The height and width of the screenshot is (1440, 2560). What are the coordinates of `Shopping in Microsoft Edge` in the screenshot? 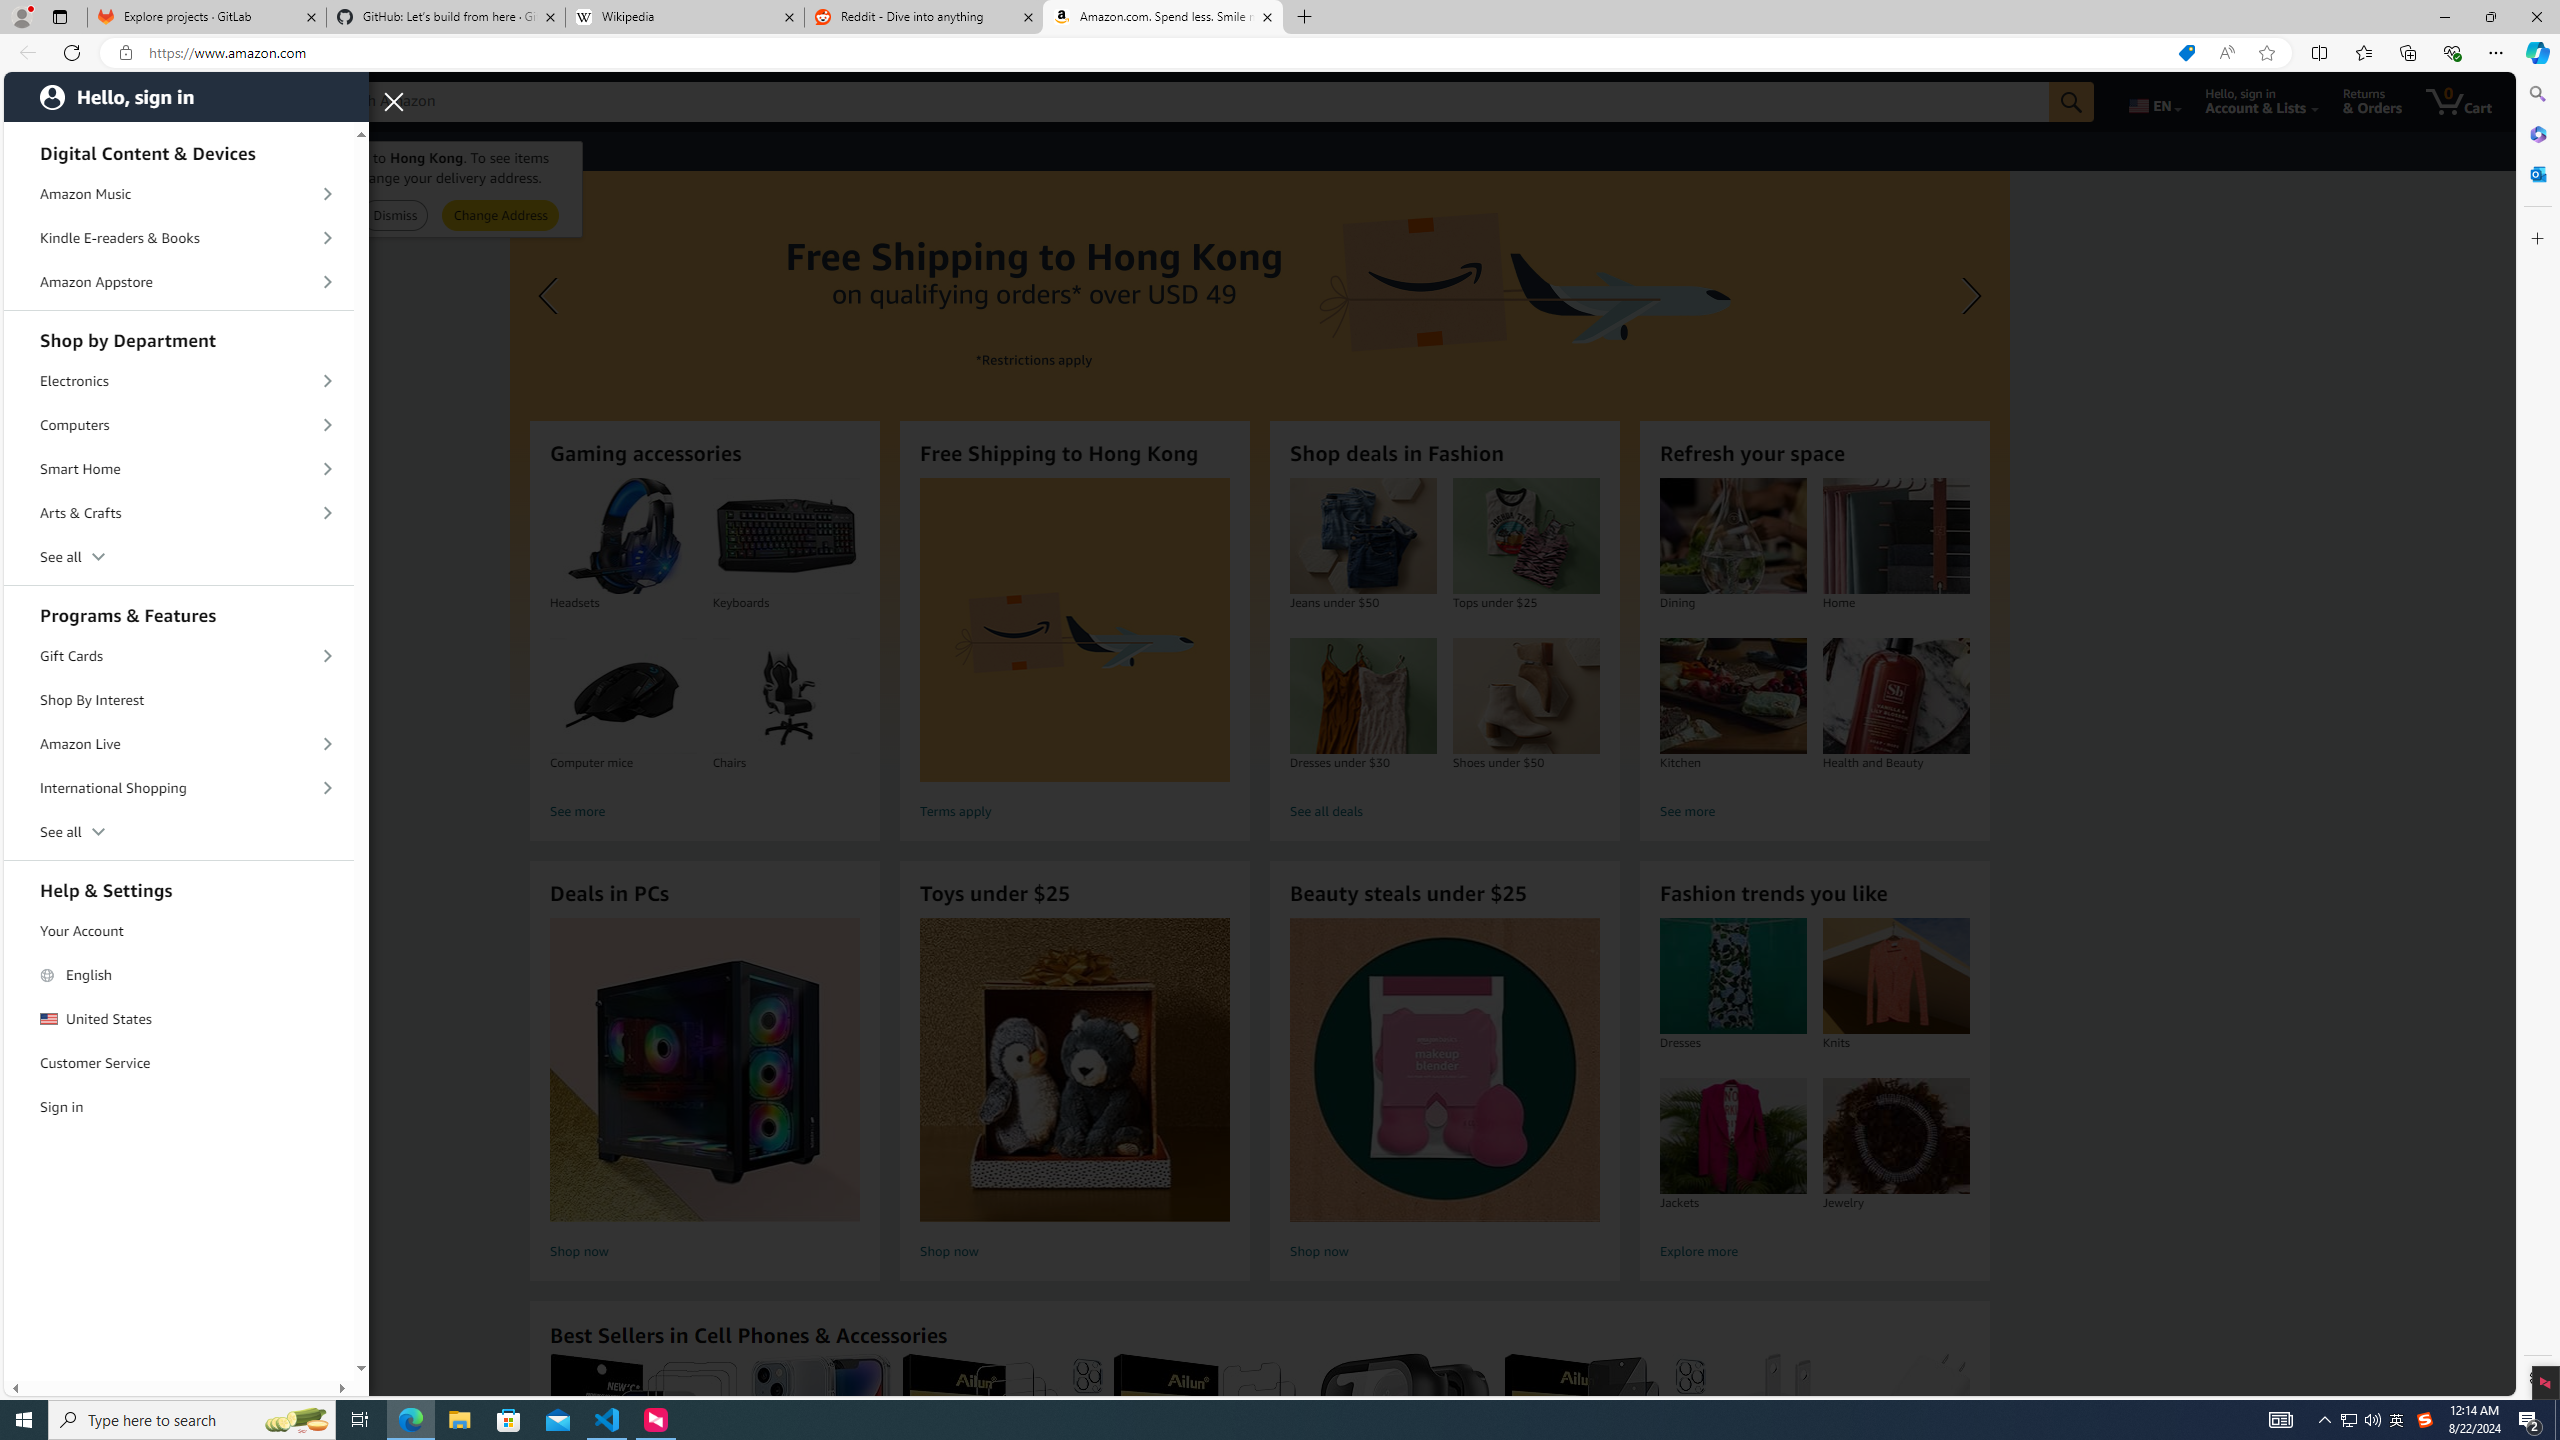 It's located at (2186, 53).